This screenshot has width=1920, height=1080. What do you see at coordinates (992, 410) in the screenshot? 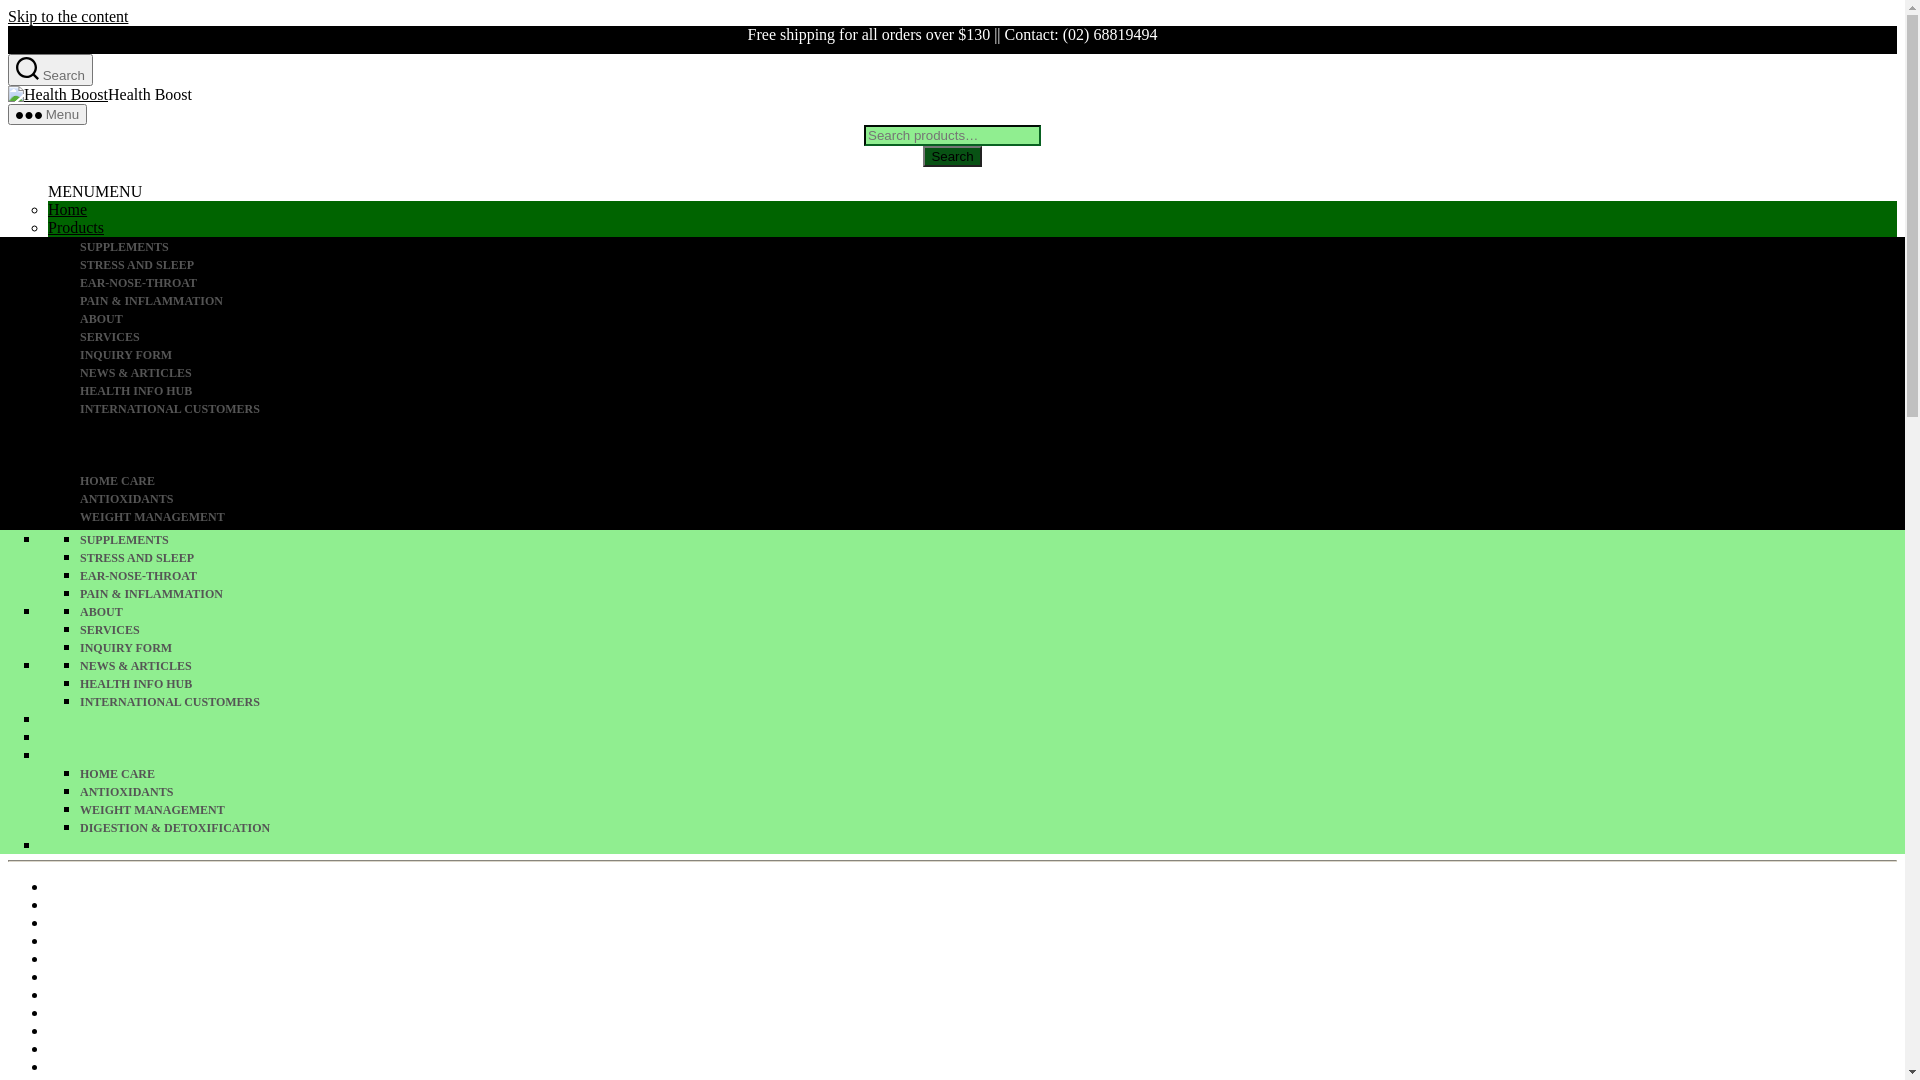
I see `IMMUNITY` at bounding box center [992, 410].